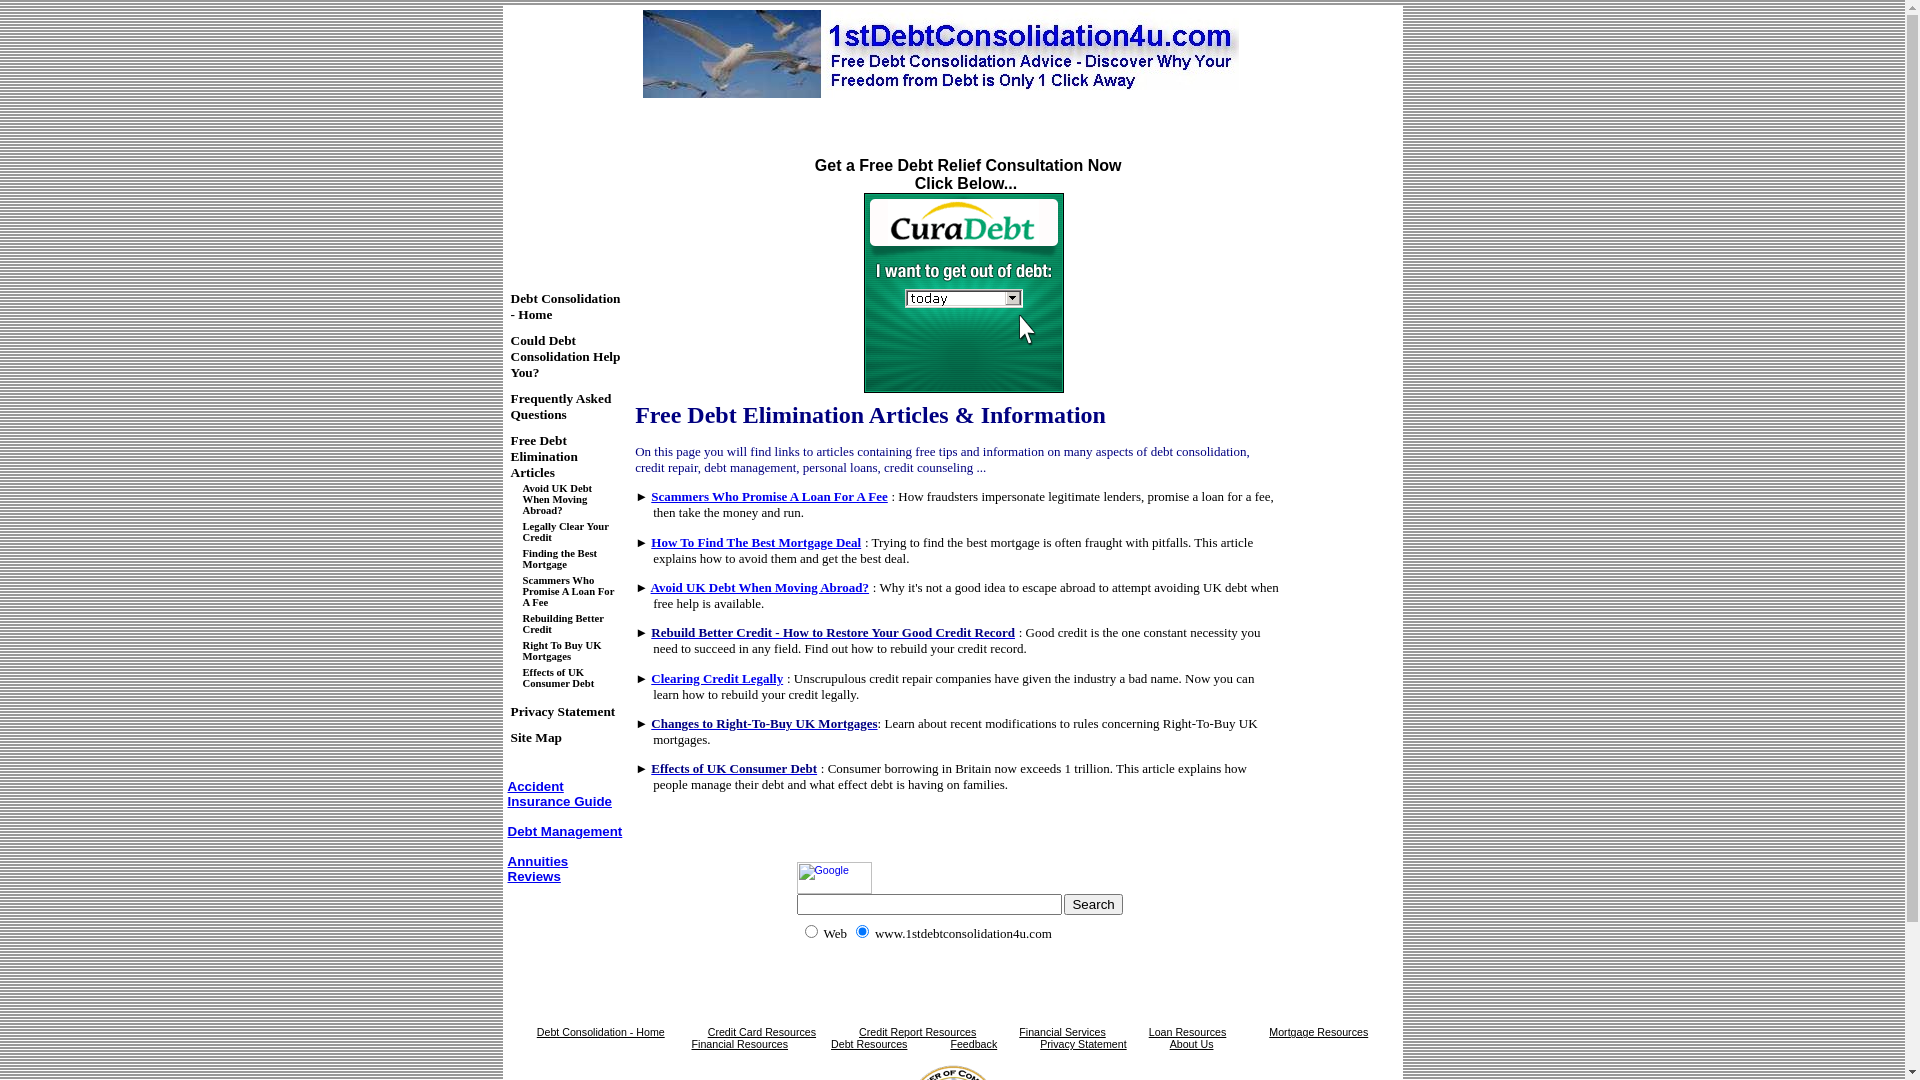  What do you see at coordinates (770, 496) in the screenshot?
I see `Scammers Who Promise A Loan For A Fee` at bounding box center [770, 496].